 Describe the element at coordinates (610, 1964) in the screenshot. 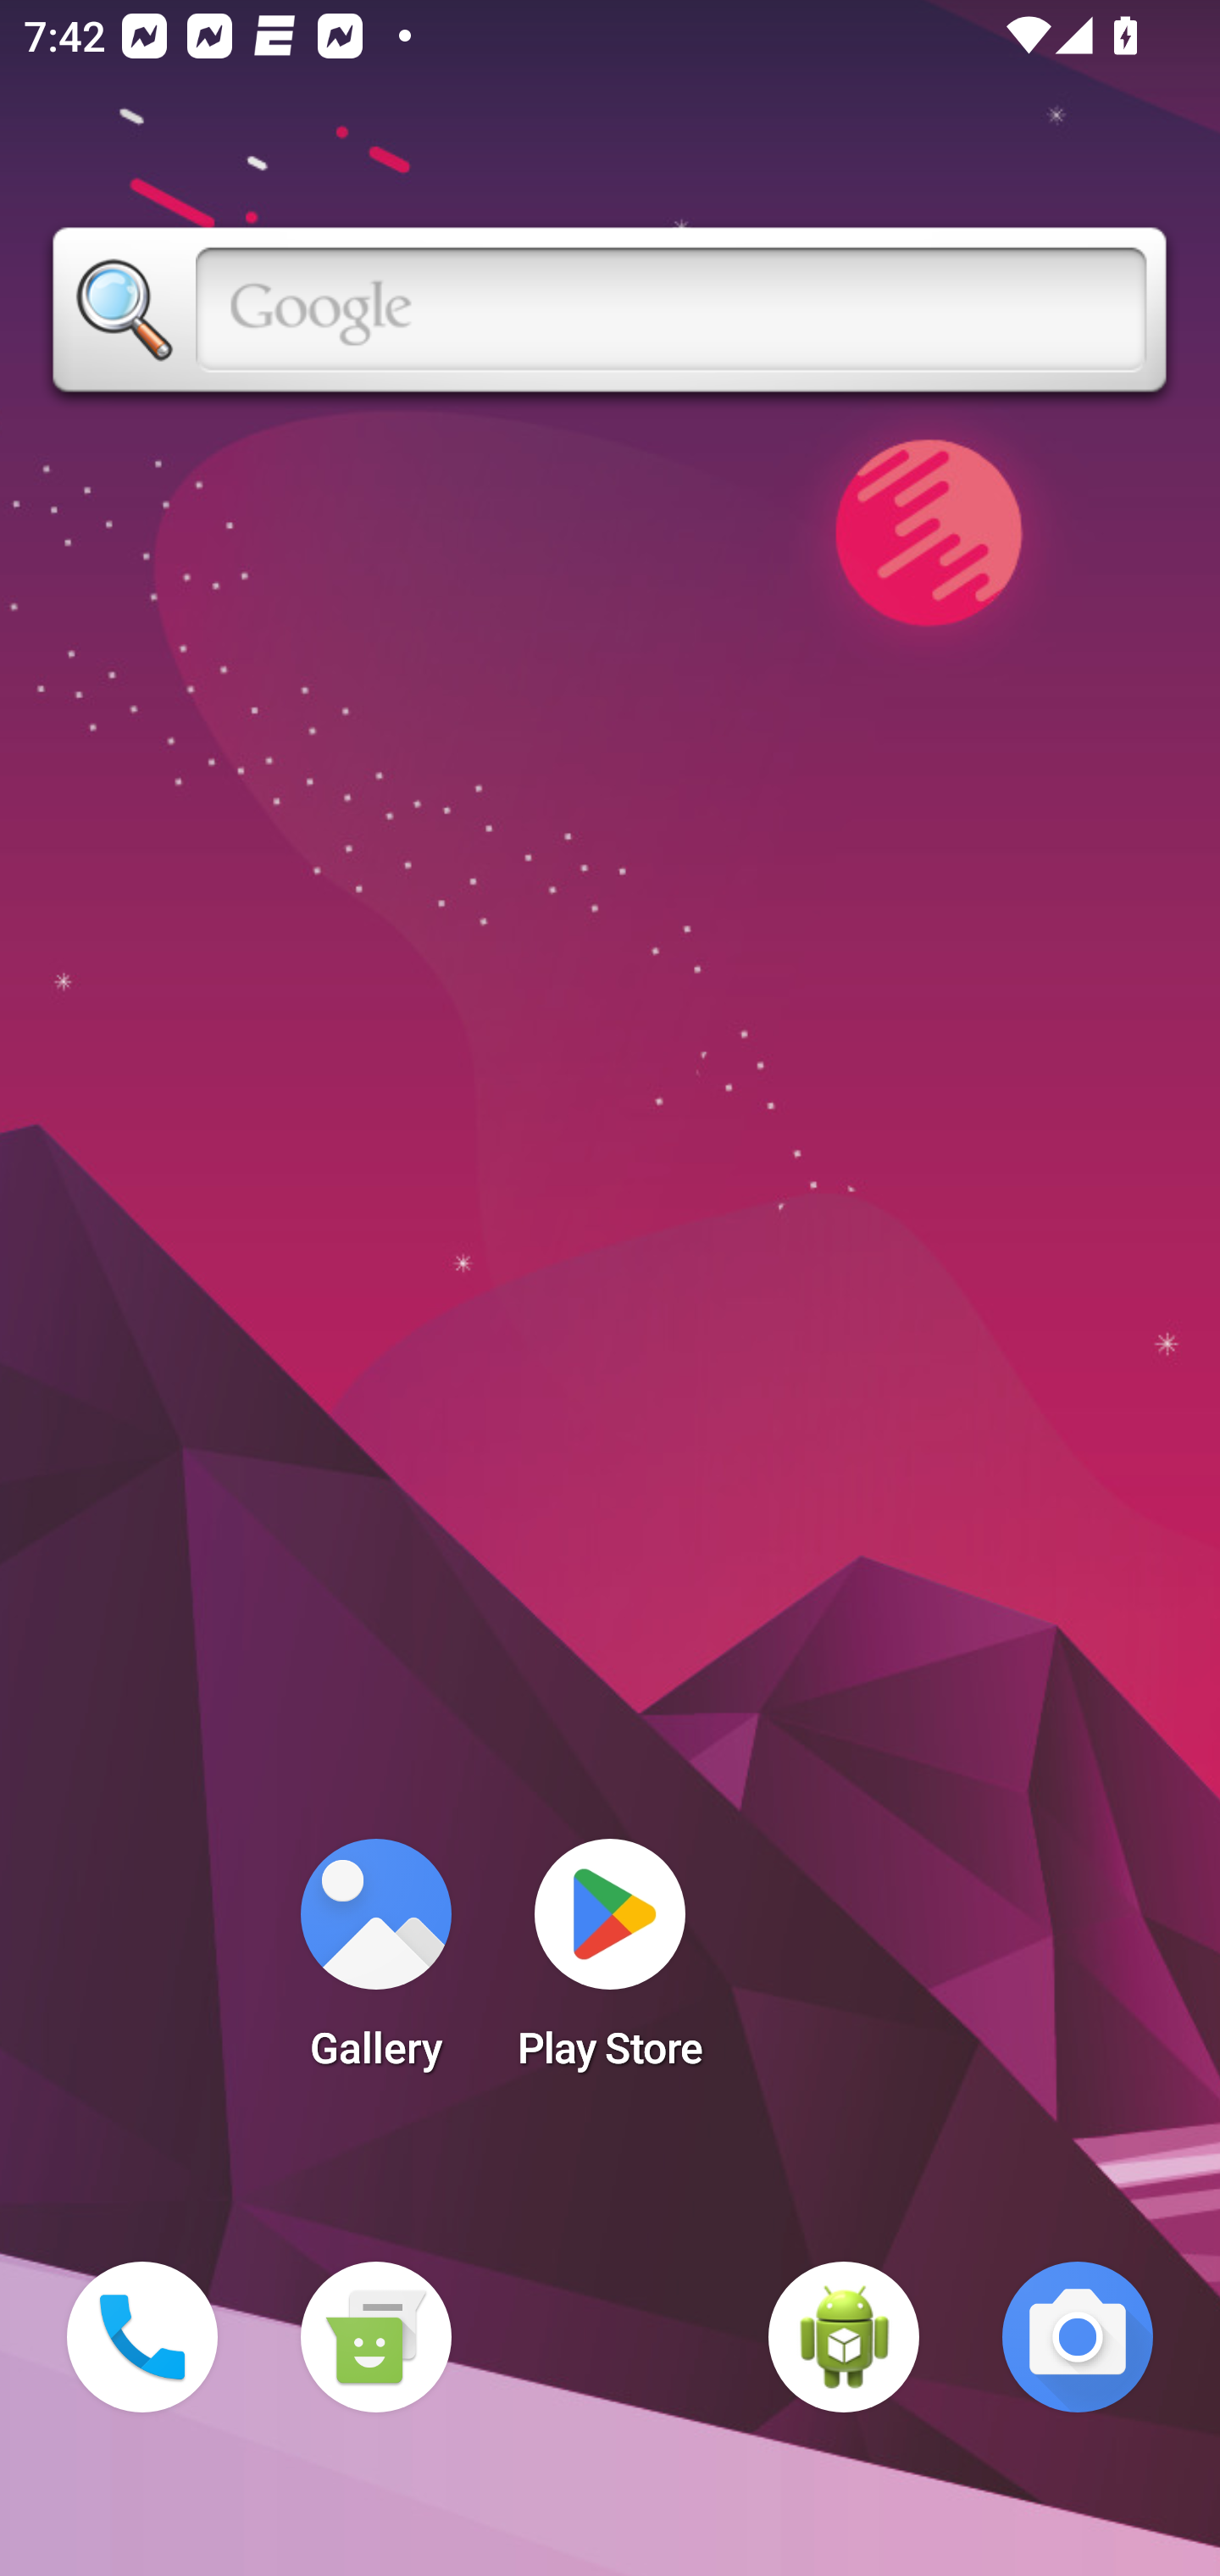

I see `Play Store` at that location.